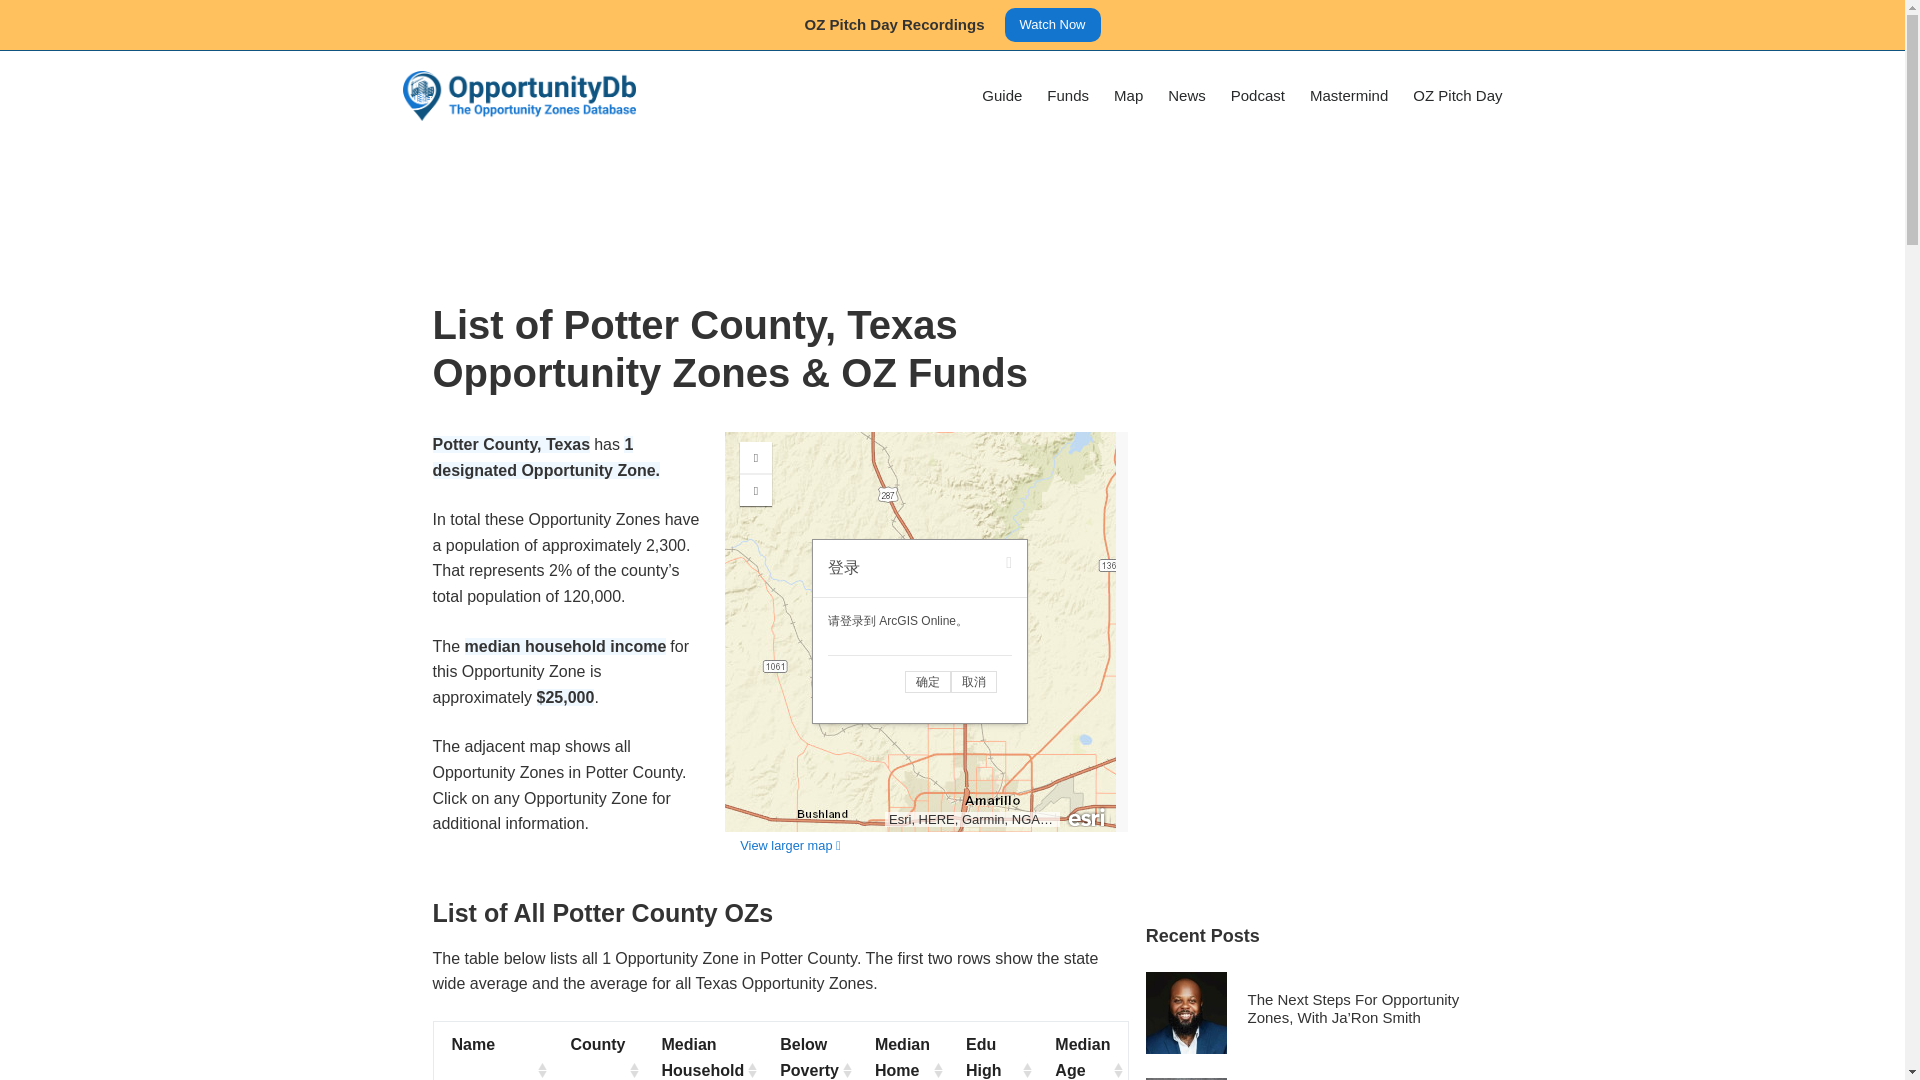 The height and width of the screenshot is (1080, 1920). I want to click on 3rd party ad content, so click(1296, 596).